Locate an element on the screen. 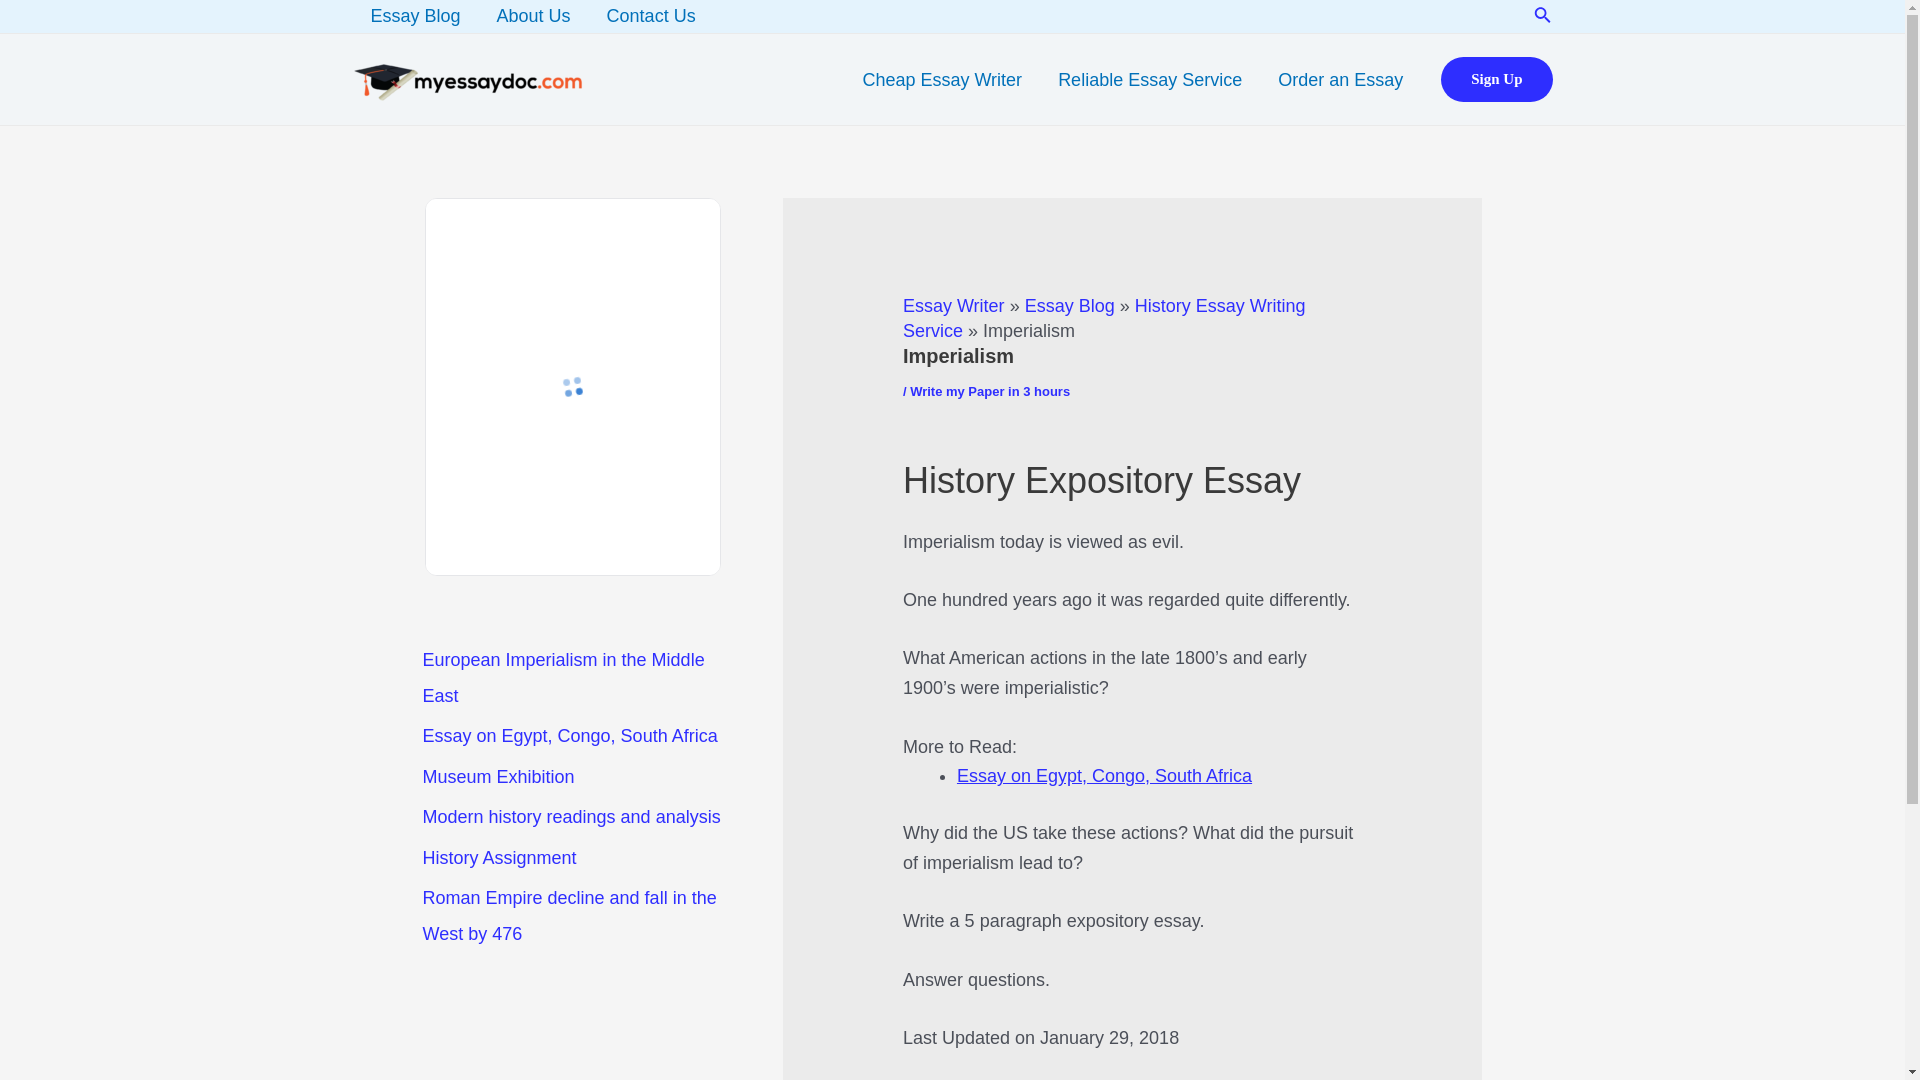  Sign Up is located at coordinates (1496, 79).